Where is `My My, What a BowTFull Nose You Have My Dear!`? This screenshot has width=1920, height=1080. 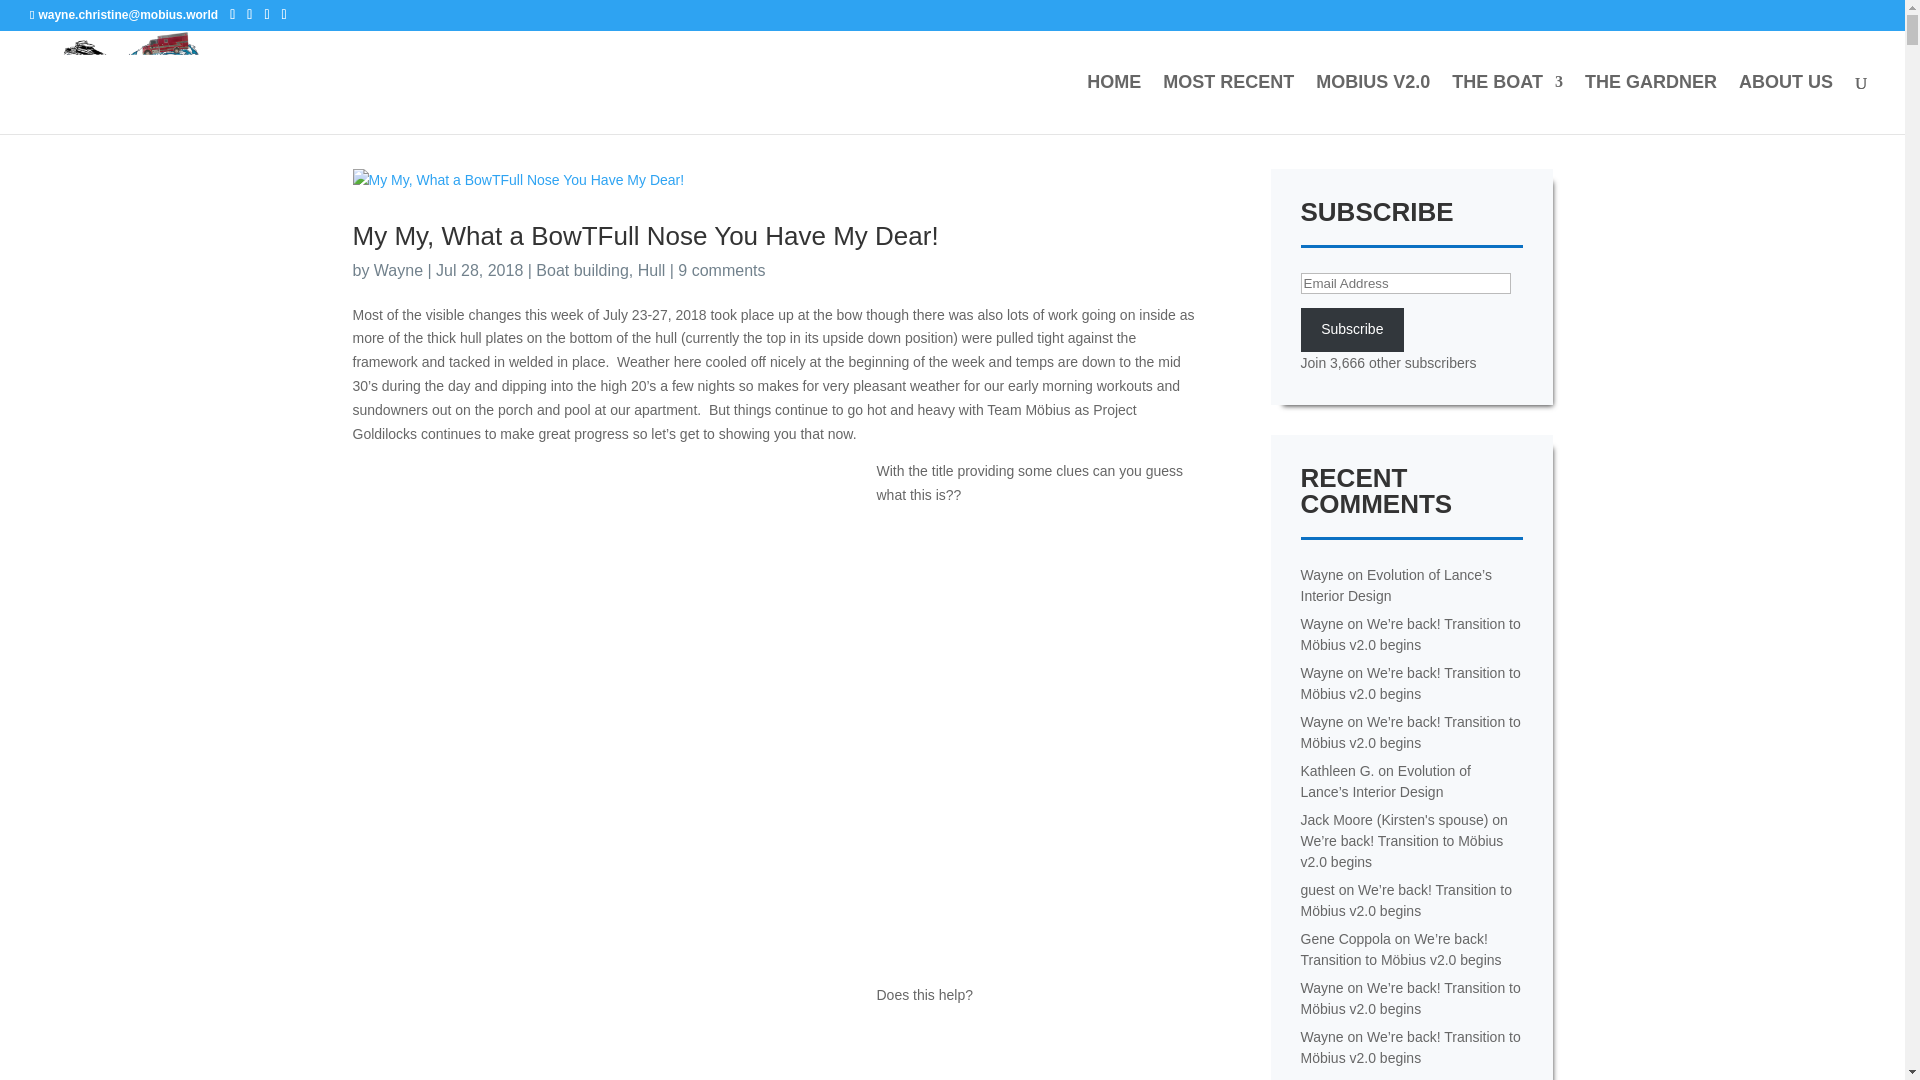
My My, What a BowTFull Nose You Have My Dear! is located at coordinates (644, 236).